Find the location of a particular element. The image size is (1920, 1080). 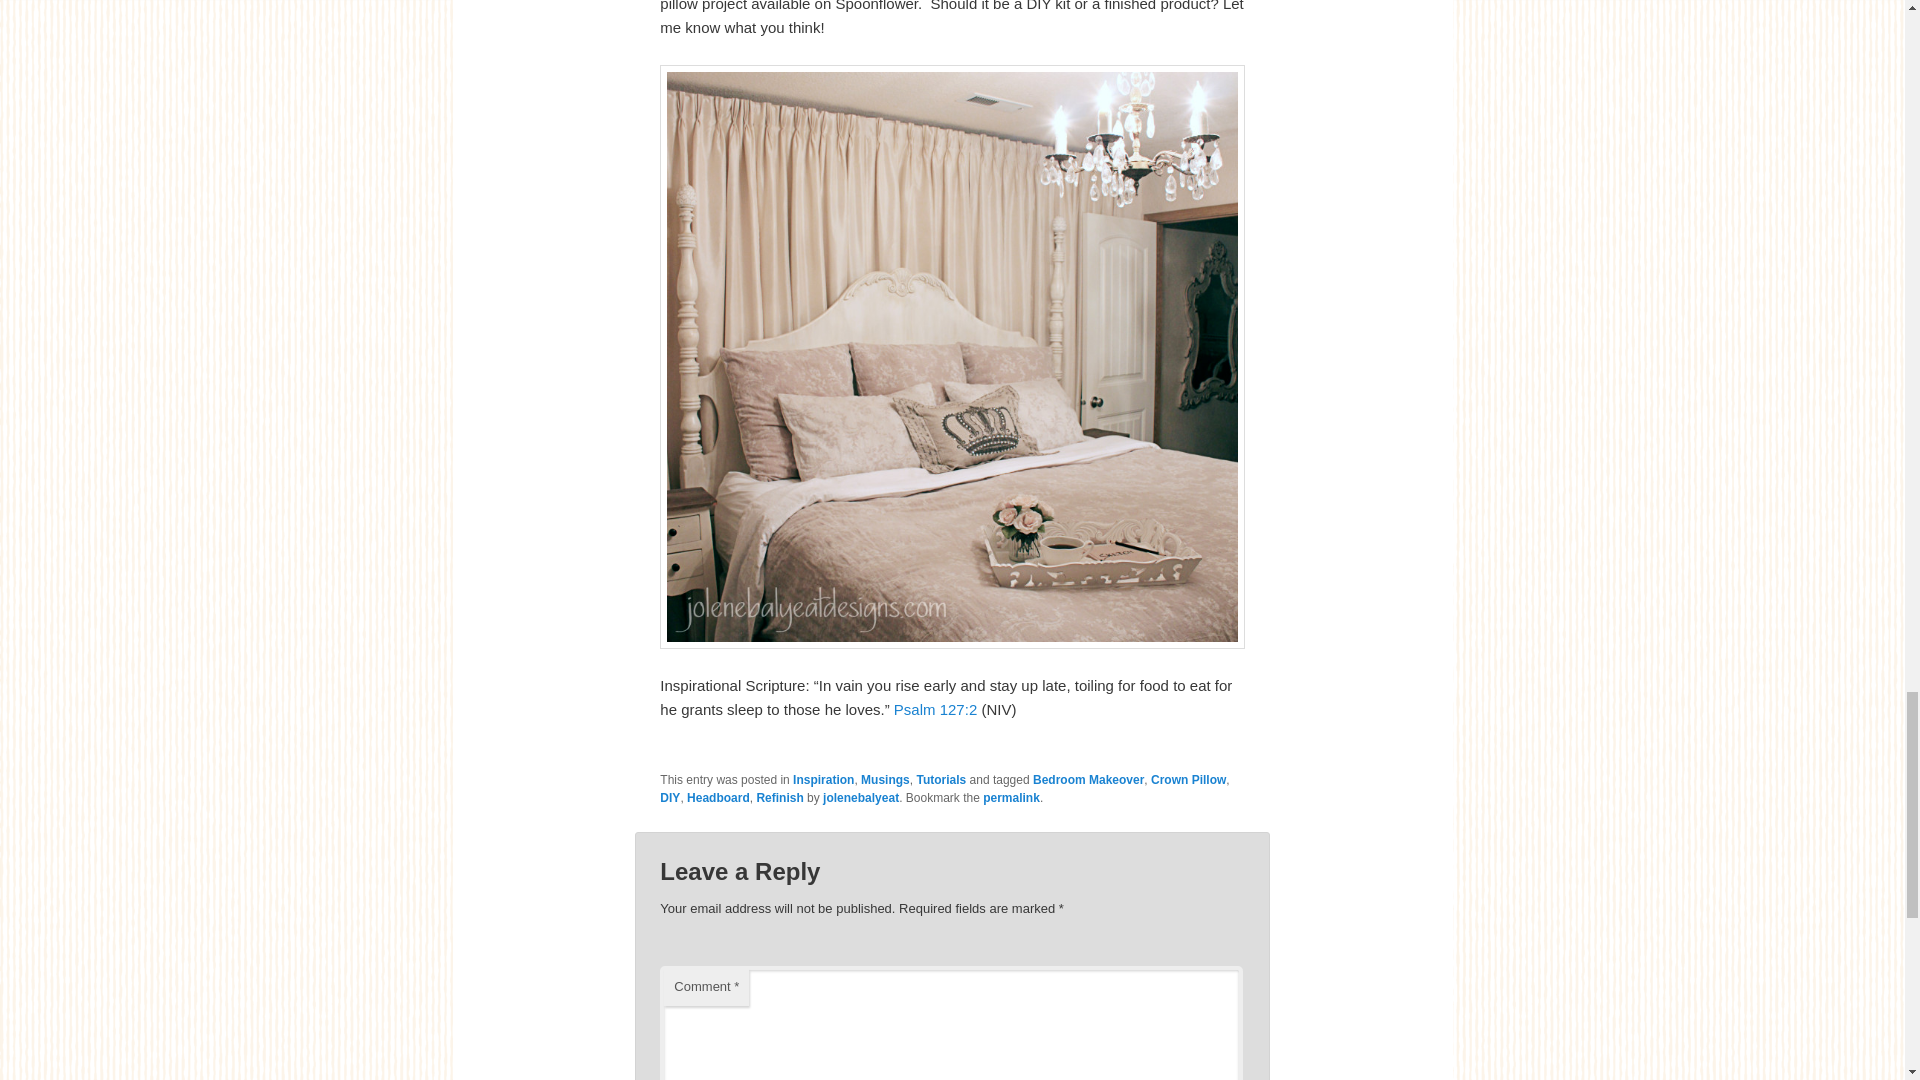

permalink is located at coordinates (1012, 797).